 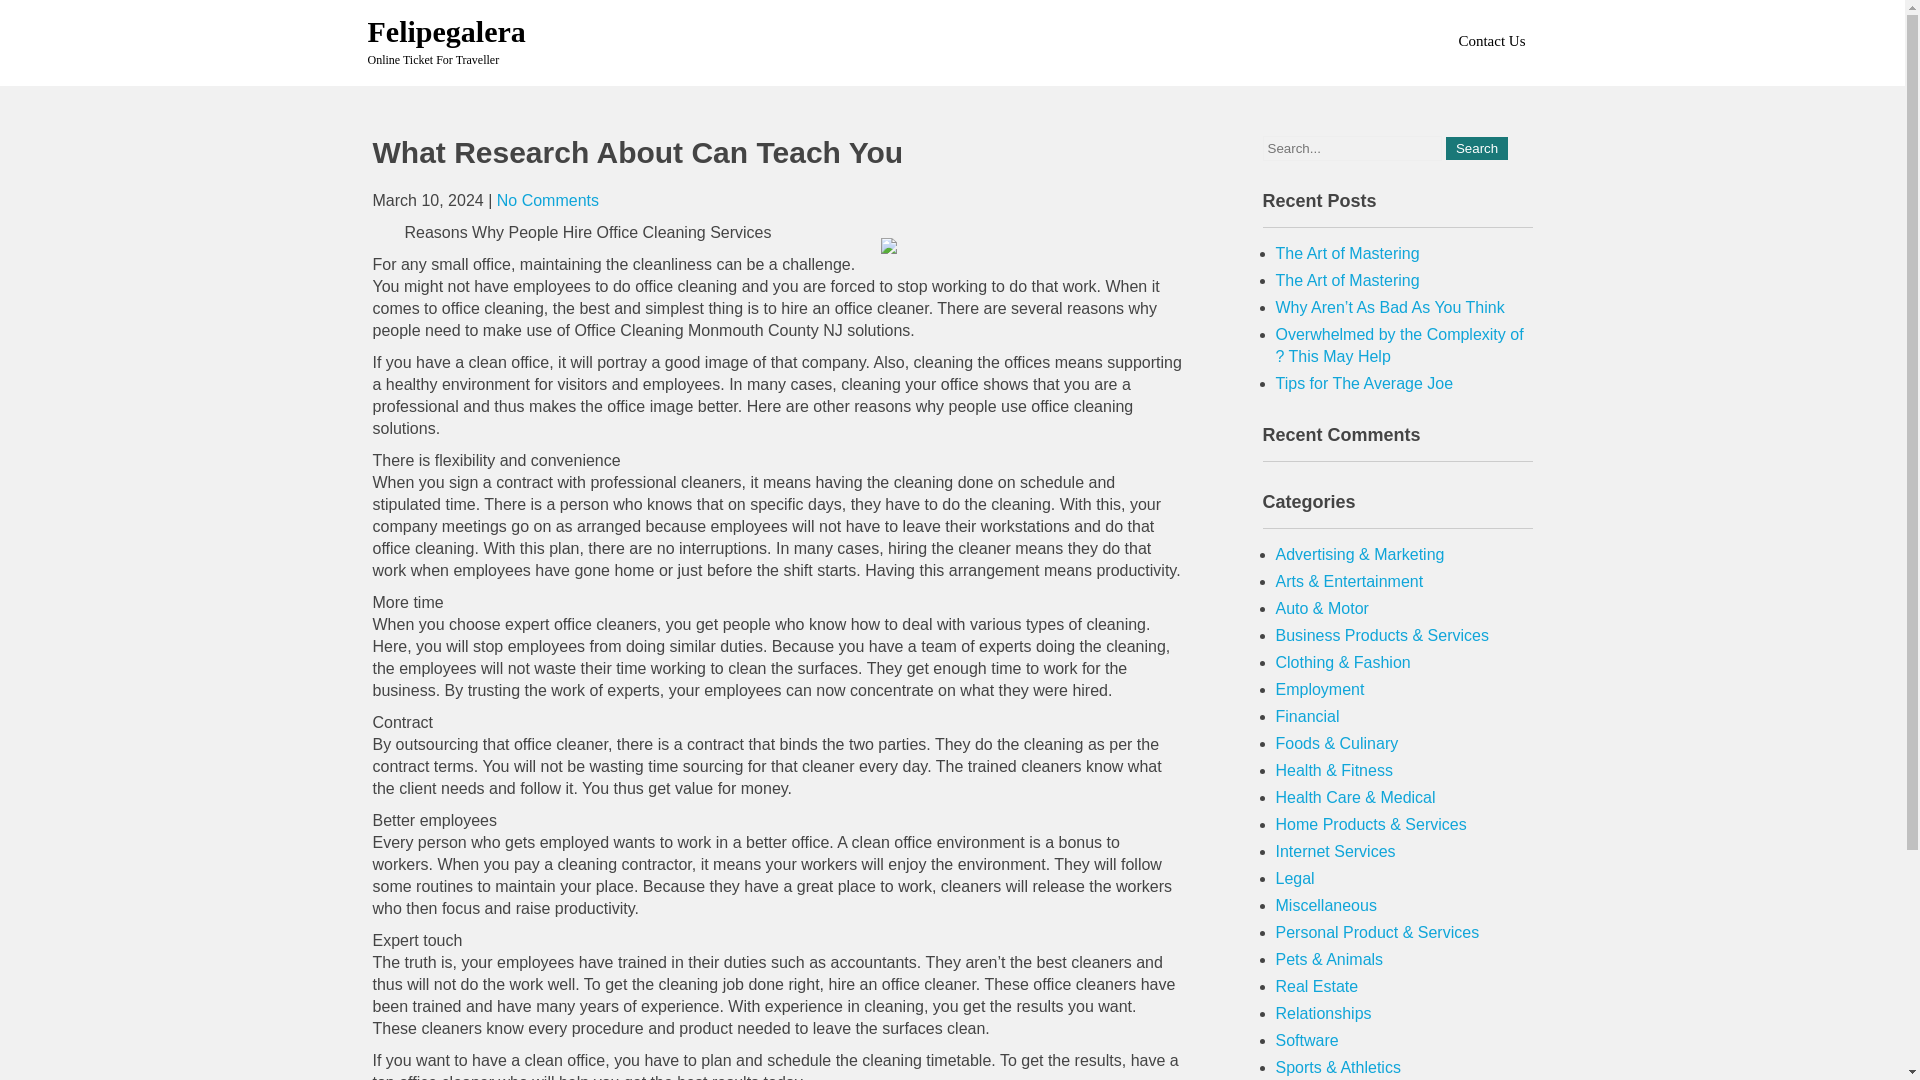 What do you see at coordinates (1296, 878) in the screenshot?
I see `Legal` at bounding box center [1296, 878].